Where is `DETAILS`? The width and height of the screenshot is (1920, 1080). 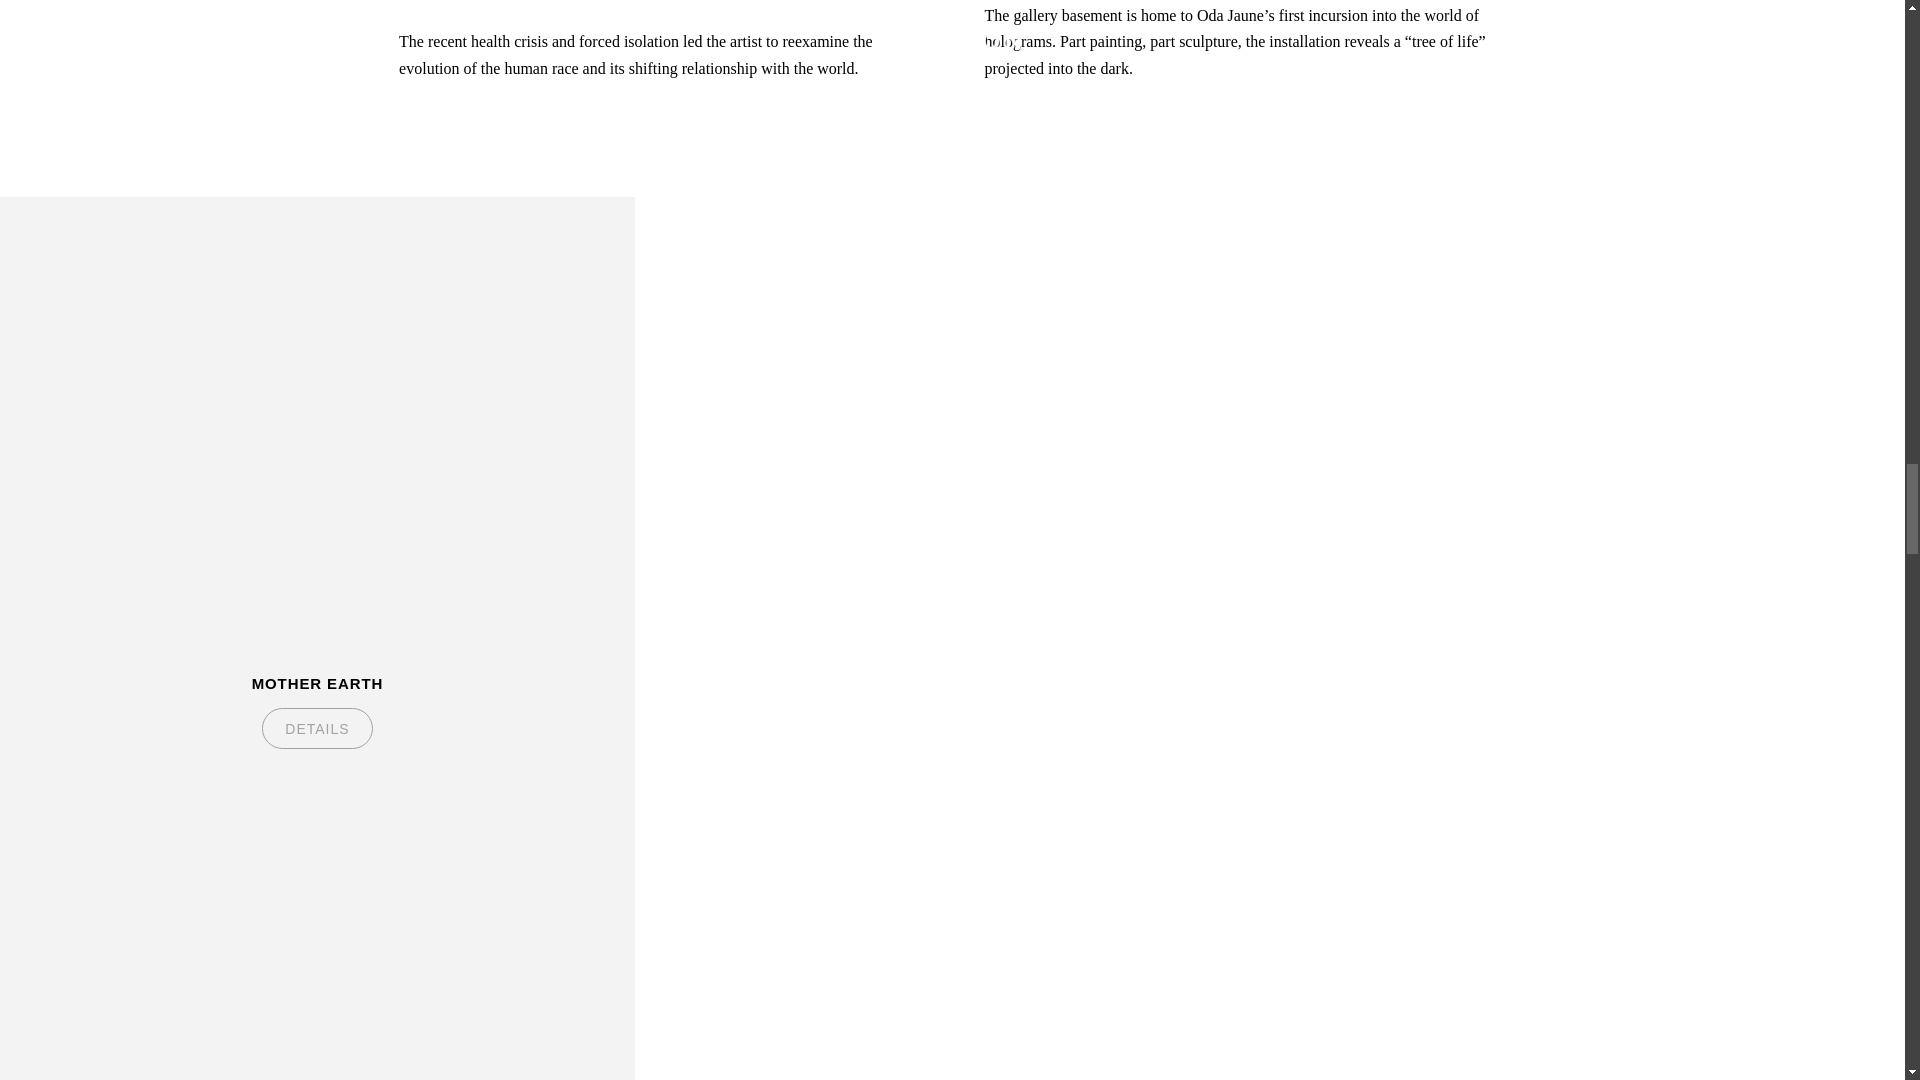
DETAILS is located at coordinates (316, 728).